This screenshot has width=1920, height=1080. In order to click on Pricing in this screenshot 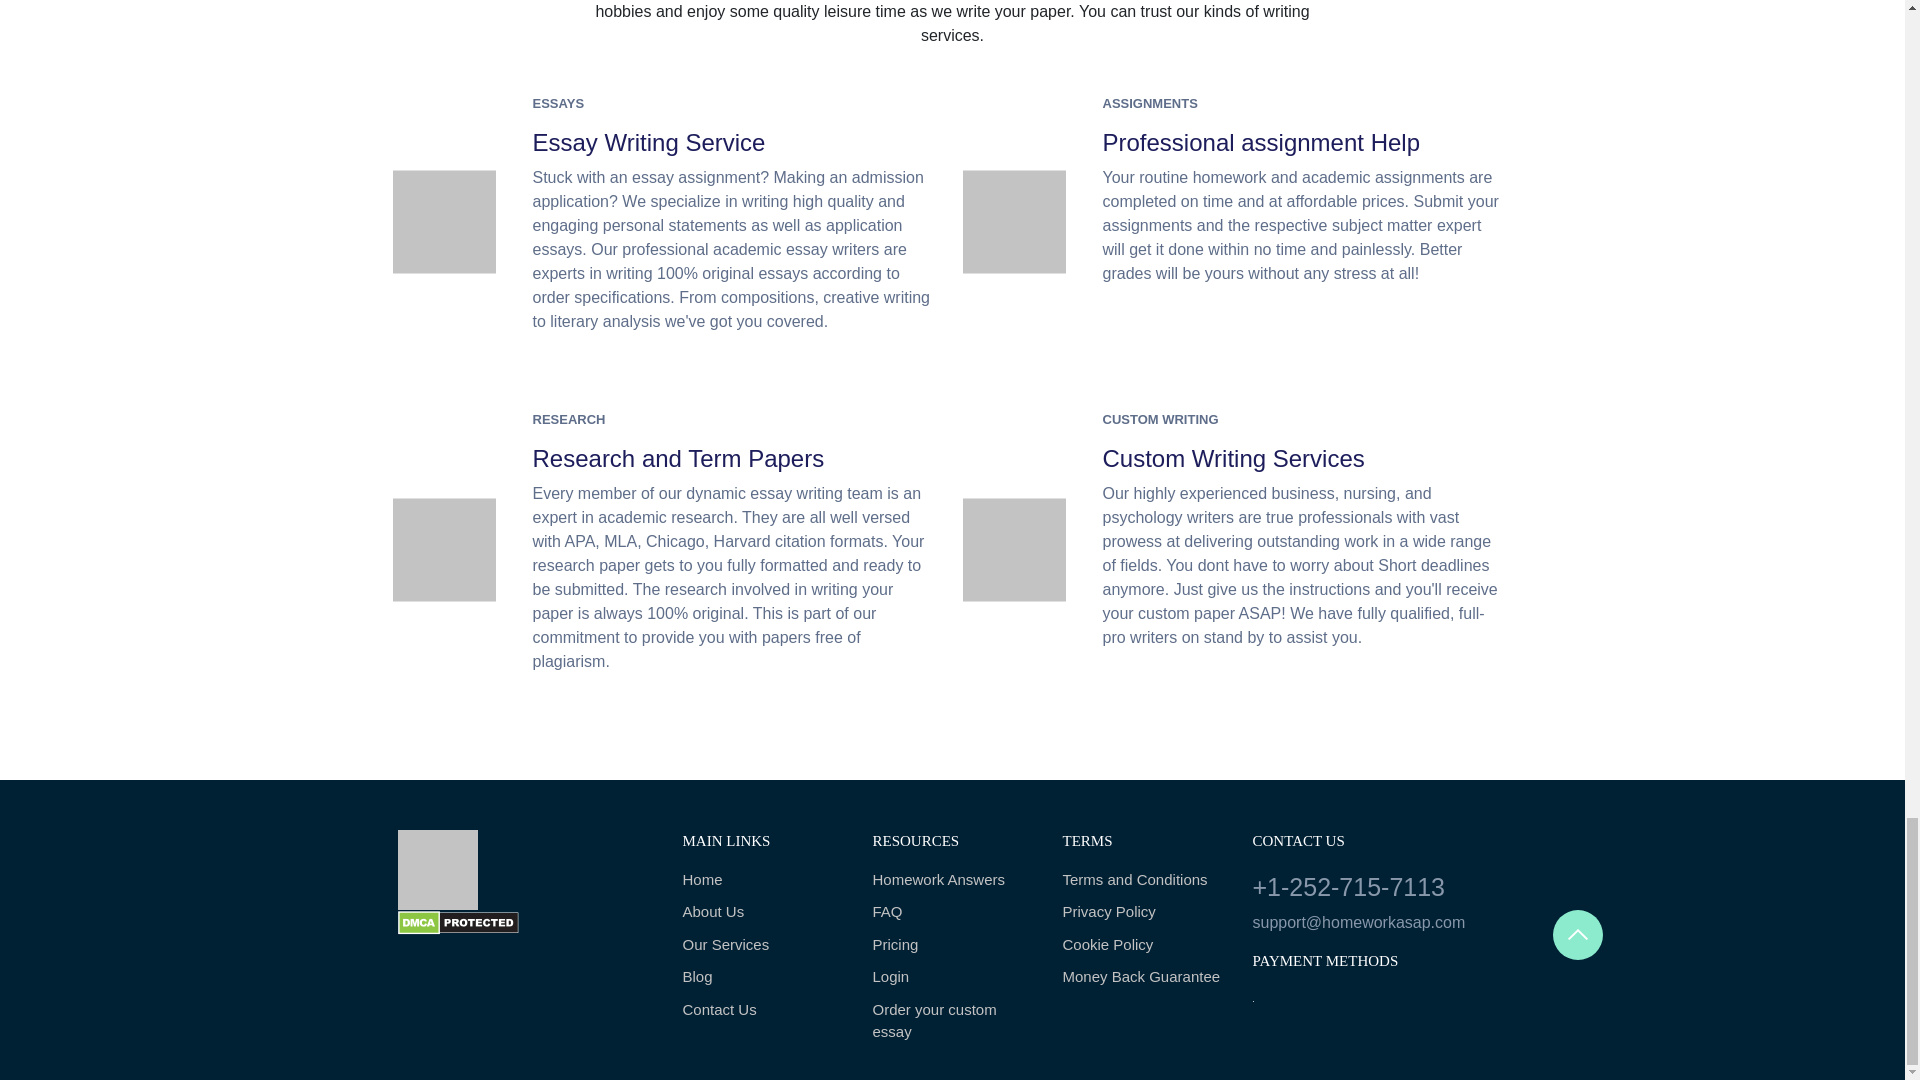, I will do `click(952, 945)`.